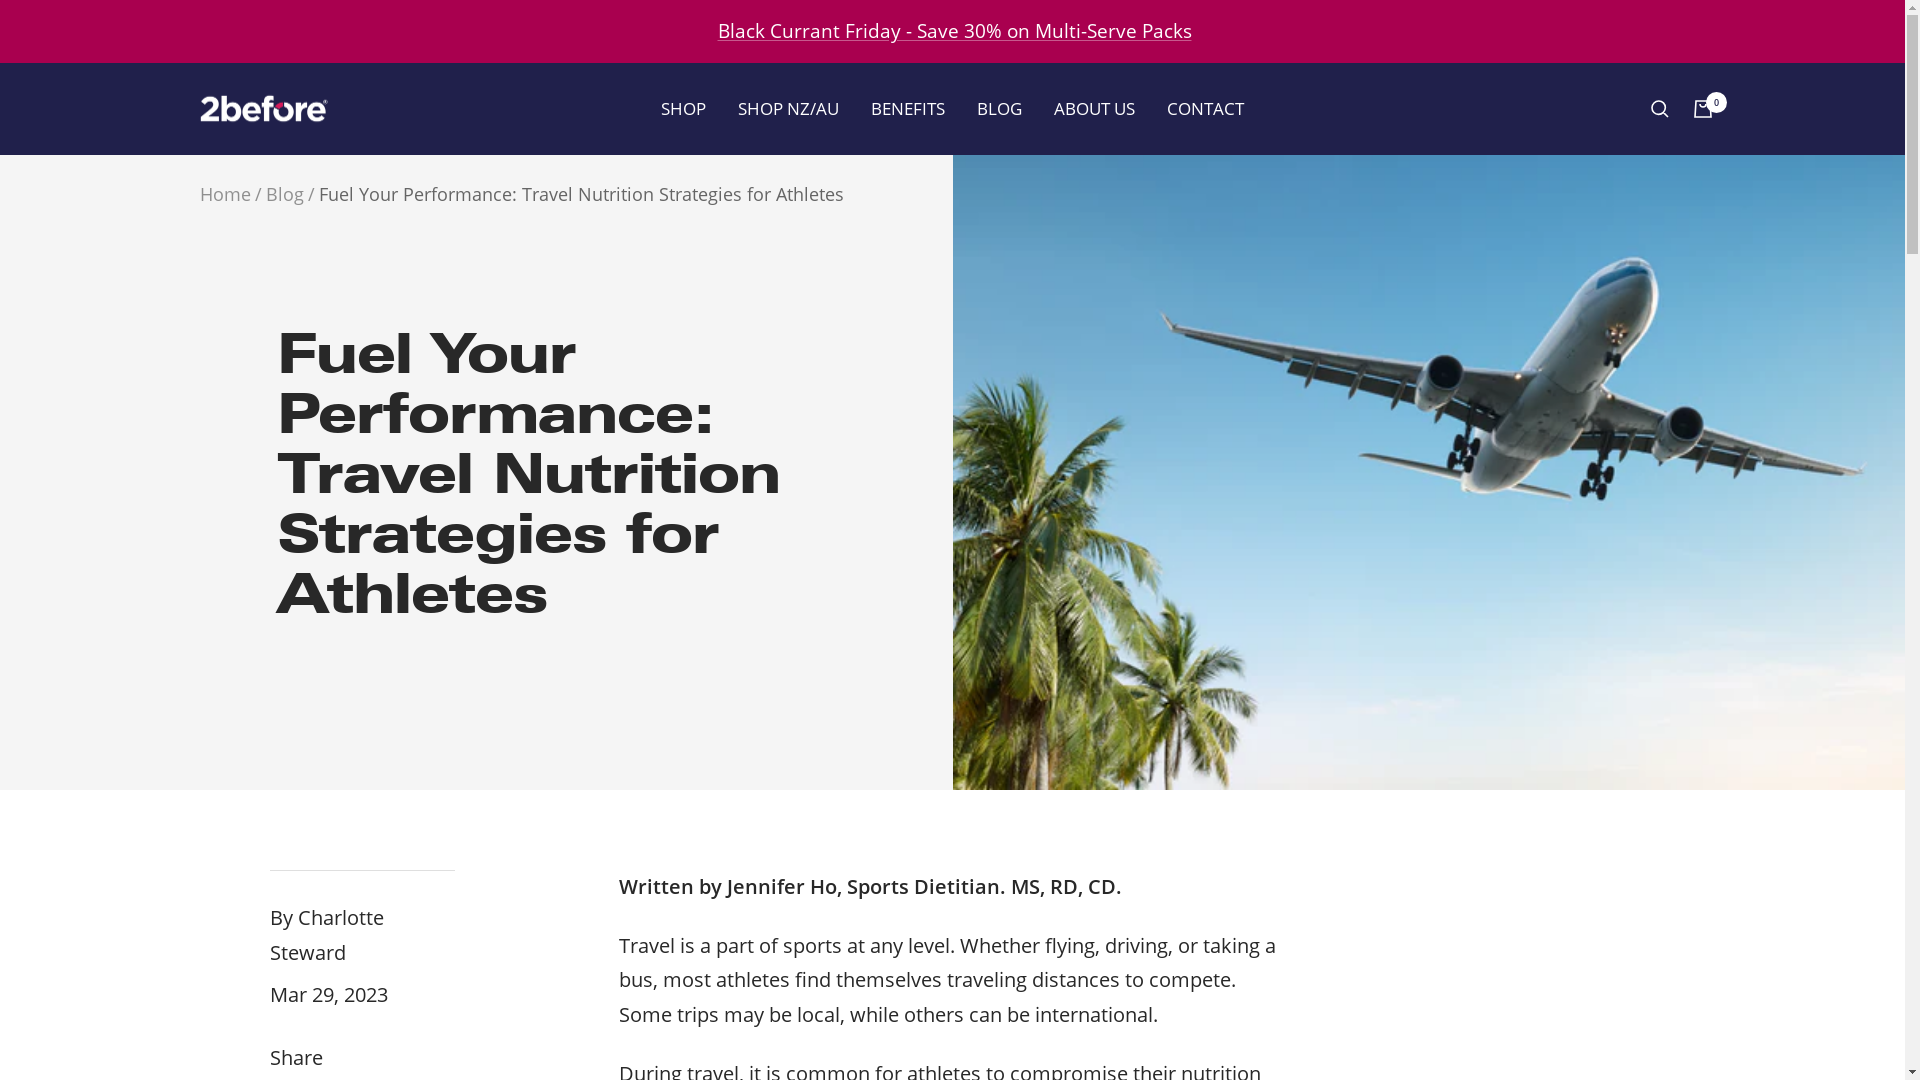 This screenshot has width=1920, height=1080. What do you see at coordinates (226, 194) in the screenshot?
I see `Home` at bounding box center [226, 194].